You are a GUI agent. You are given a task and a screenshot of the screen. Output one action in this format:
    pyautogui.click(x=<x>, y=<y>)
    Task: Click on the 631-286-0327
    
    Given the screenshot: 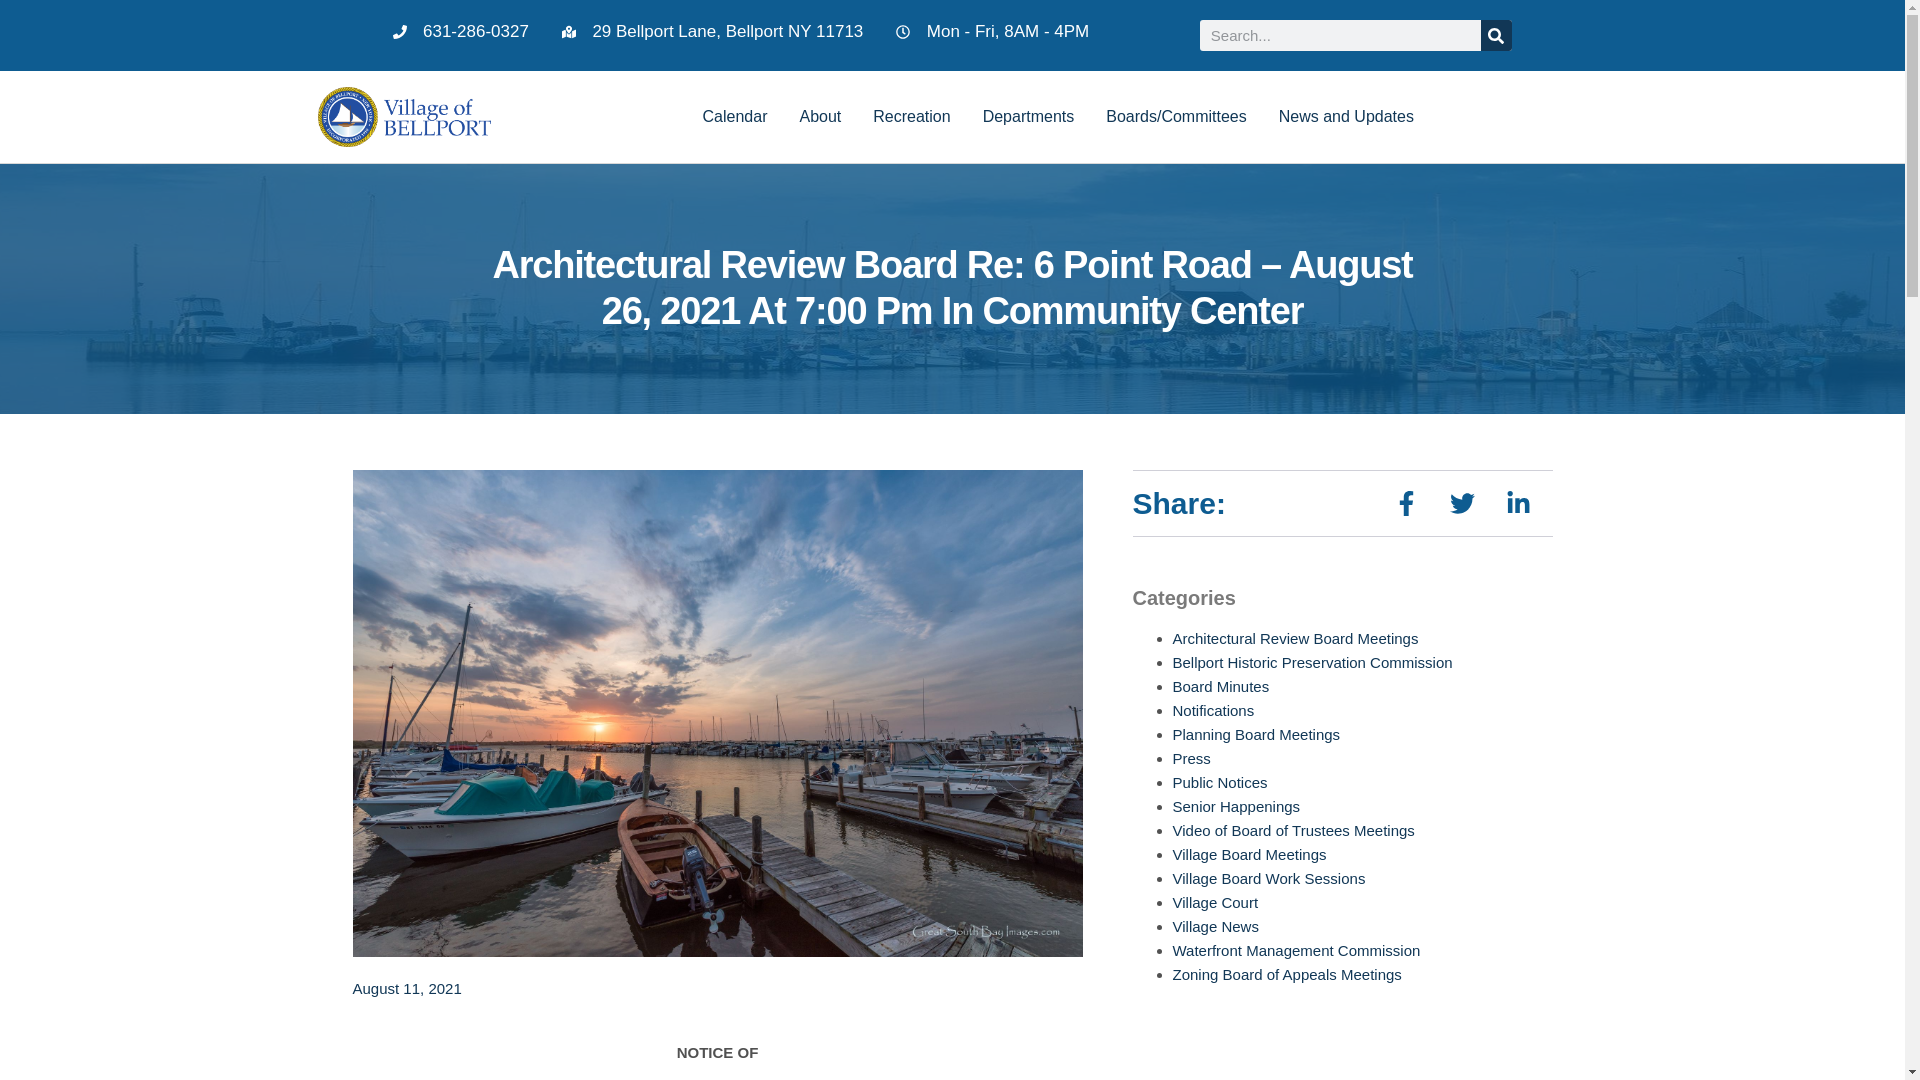 What is the action you would take?
    pyautogui.click(x=460, y=32)
    